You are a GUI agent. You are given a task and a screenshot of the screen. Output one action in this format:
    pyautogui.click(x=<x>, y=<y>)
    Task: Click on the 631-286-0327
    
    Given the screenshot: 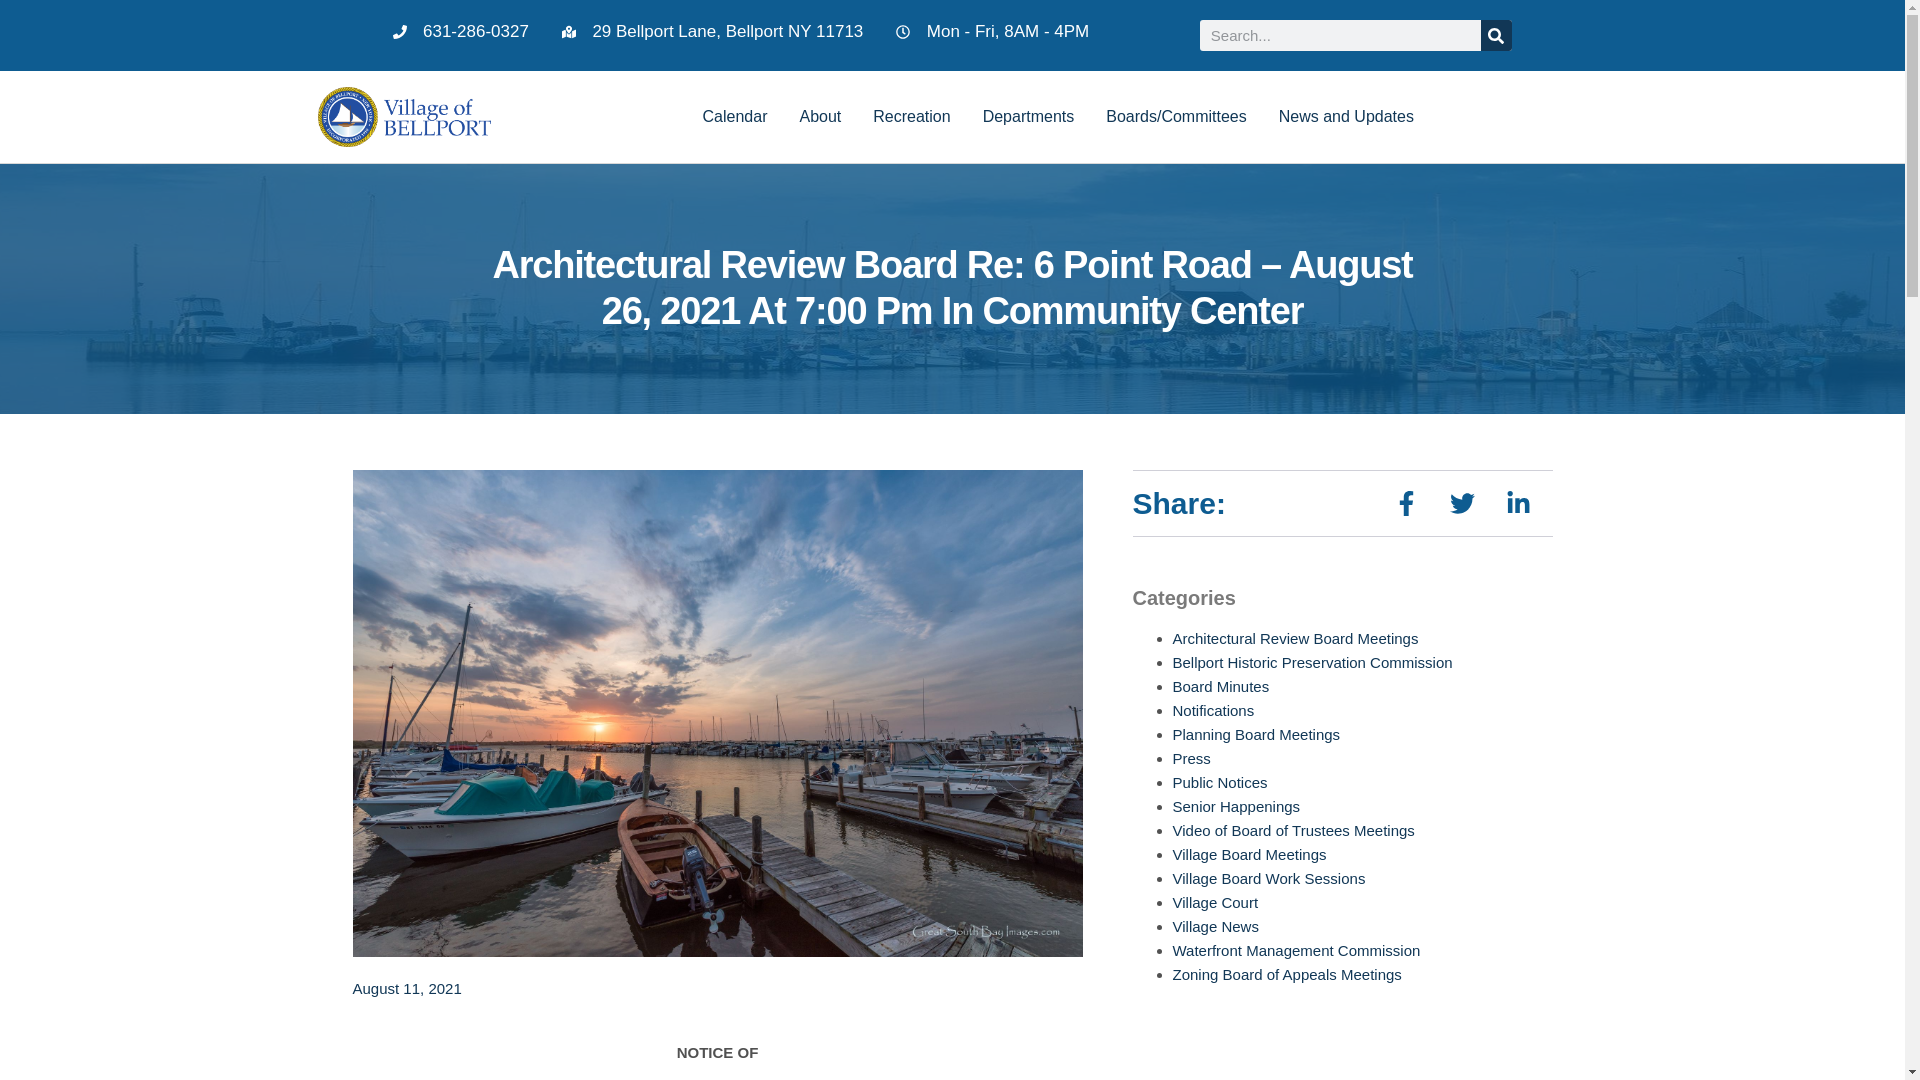 What is the action you would take?
    pyautogui.click(x=460, y=32)
    